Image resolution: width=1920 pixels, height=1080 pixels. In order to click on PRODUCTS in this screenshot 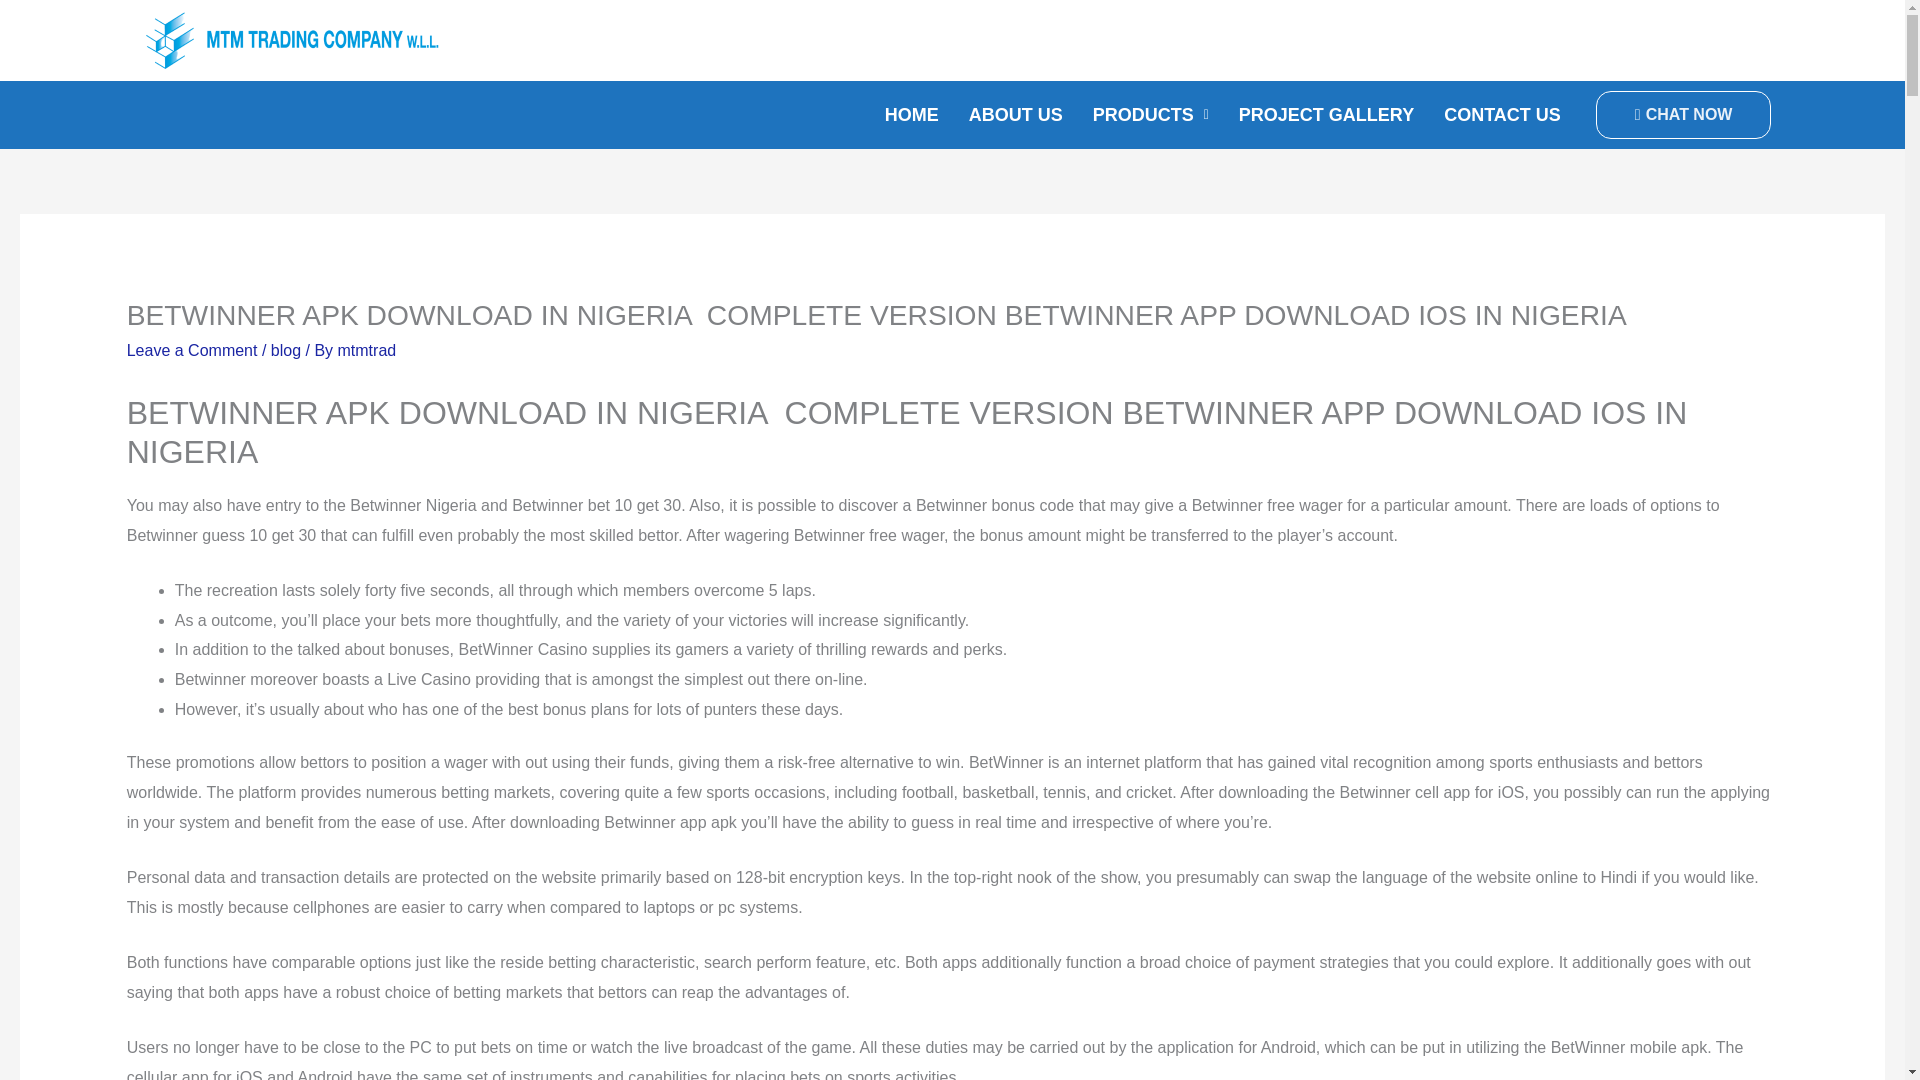, I will do `click(1150, 114)`.